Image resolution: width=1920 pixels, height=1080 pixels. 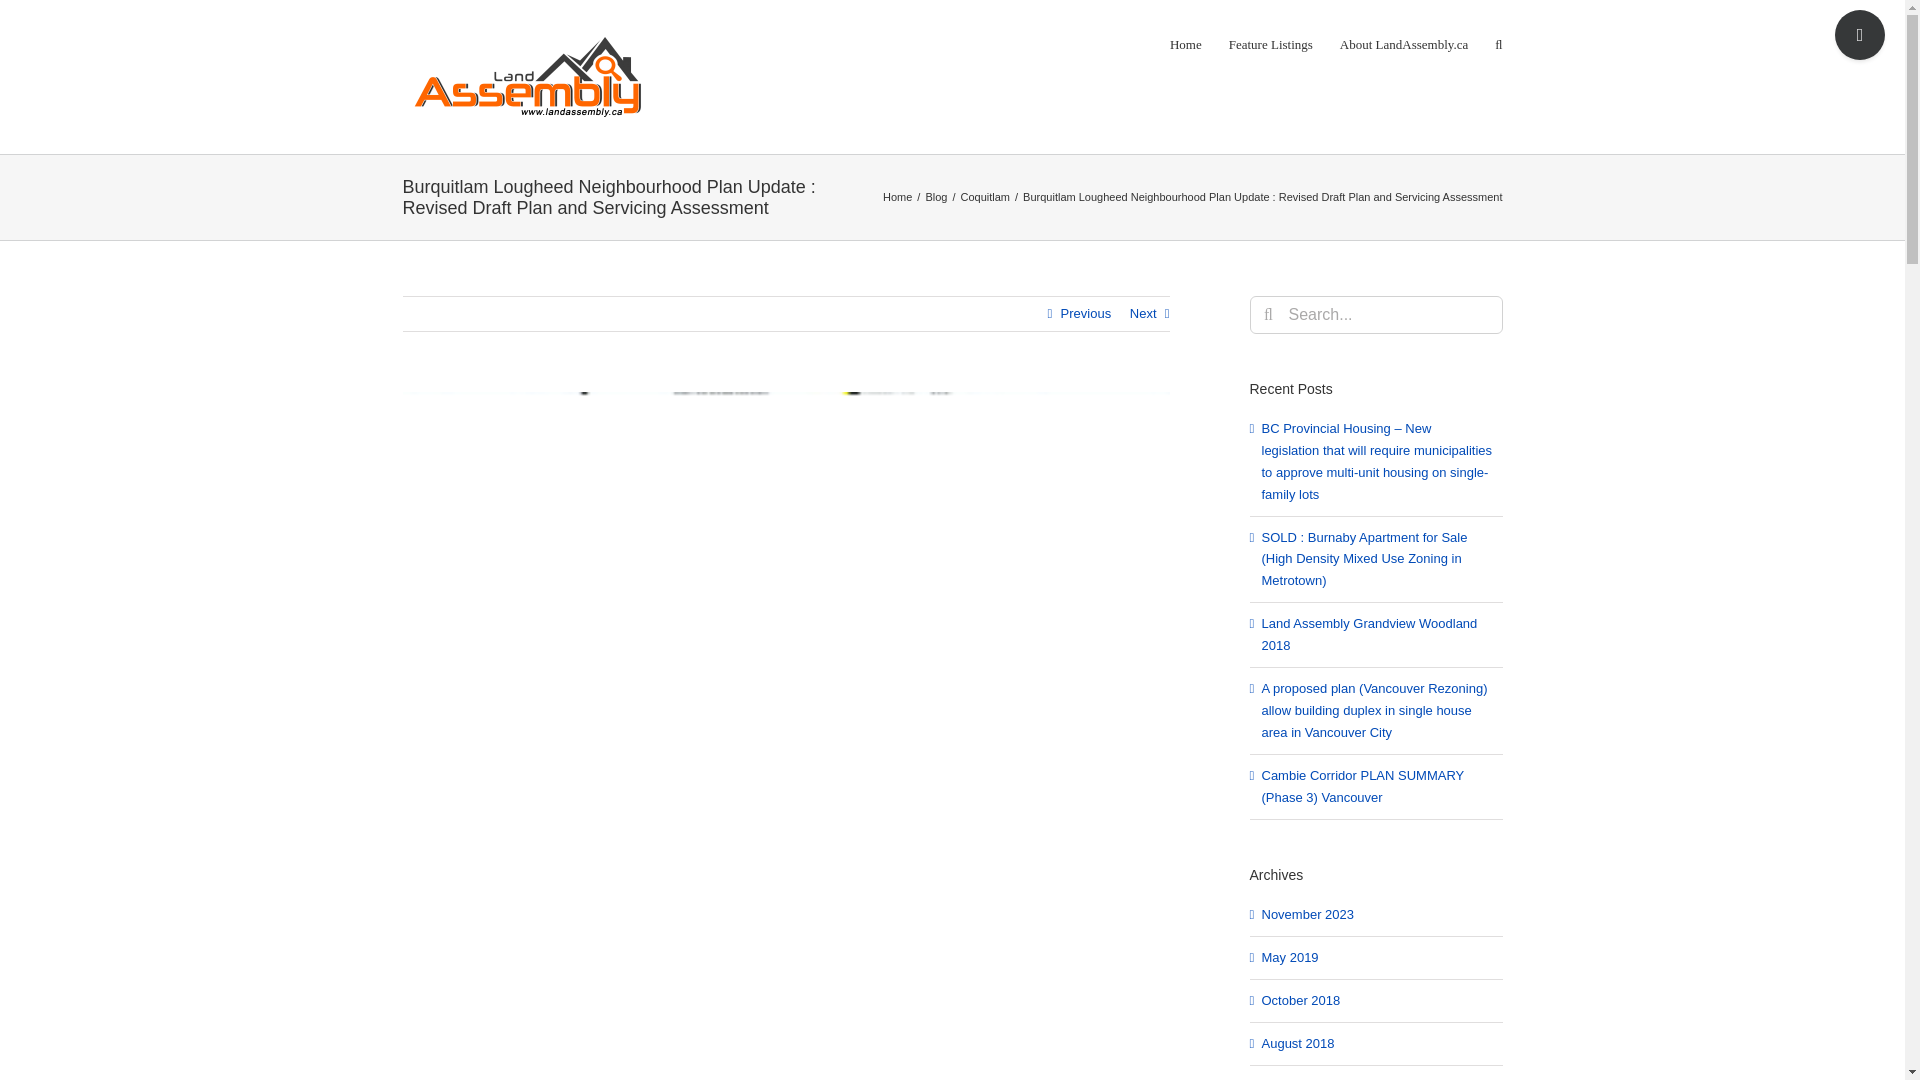 What do you see at coordinates (1086, 314) in the screenshot?
I see `Previous` at bounding box center [1086, 314].